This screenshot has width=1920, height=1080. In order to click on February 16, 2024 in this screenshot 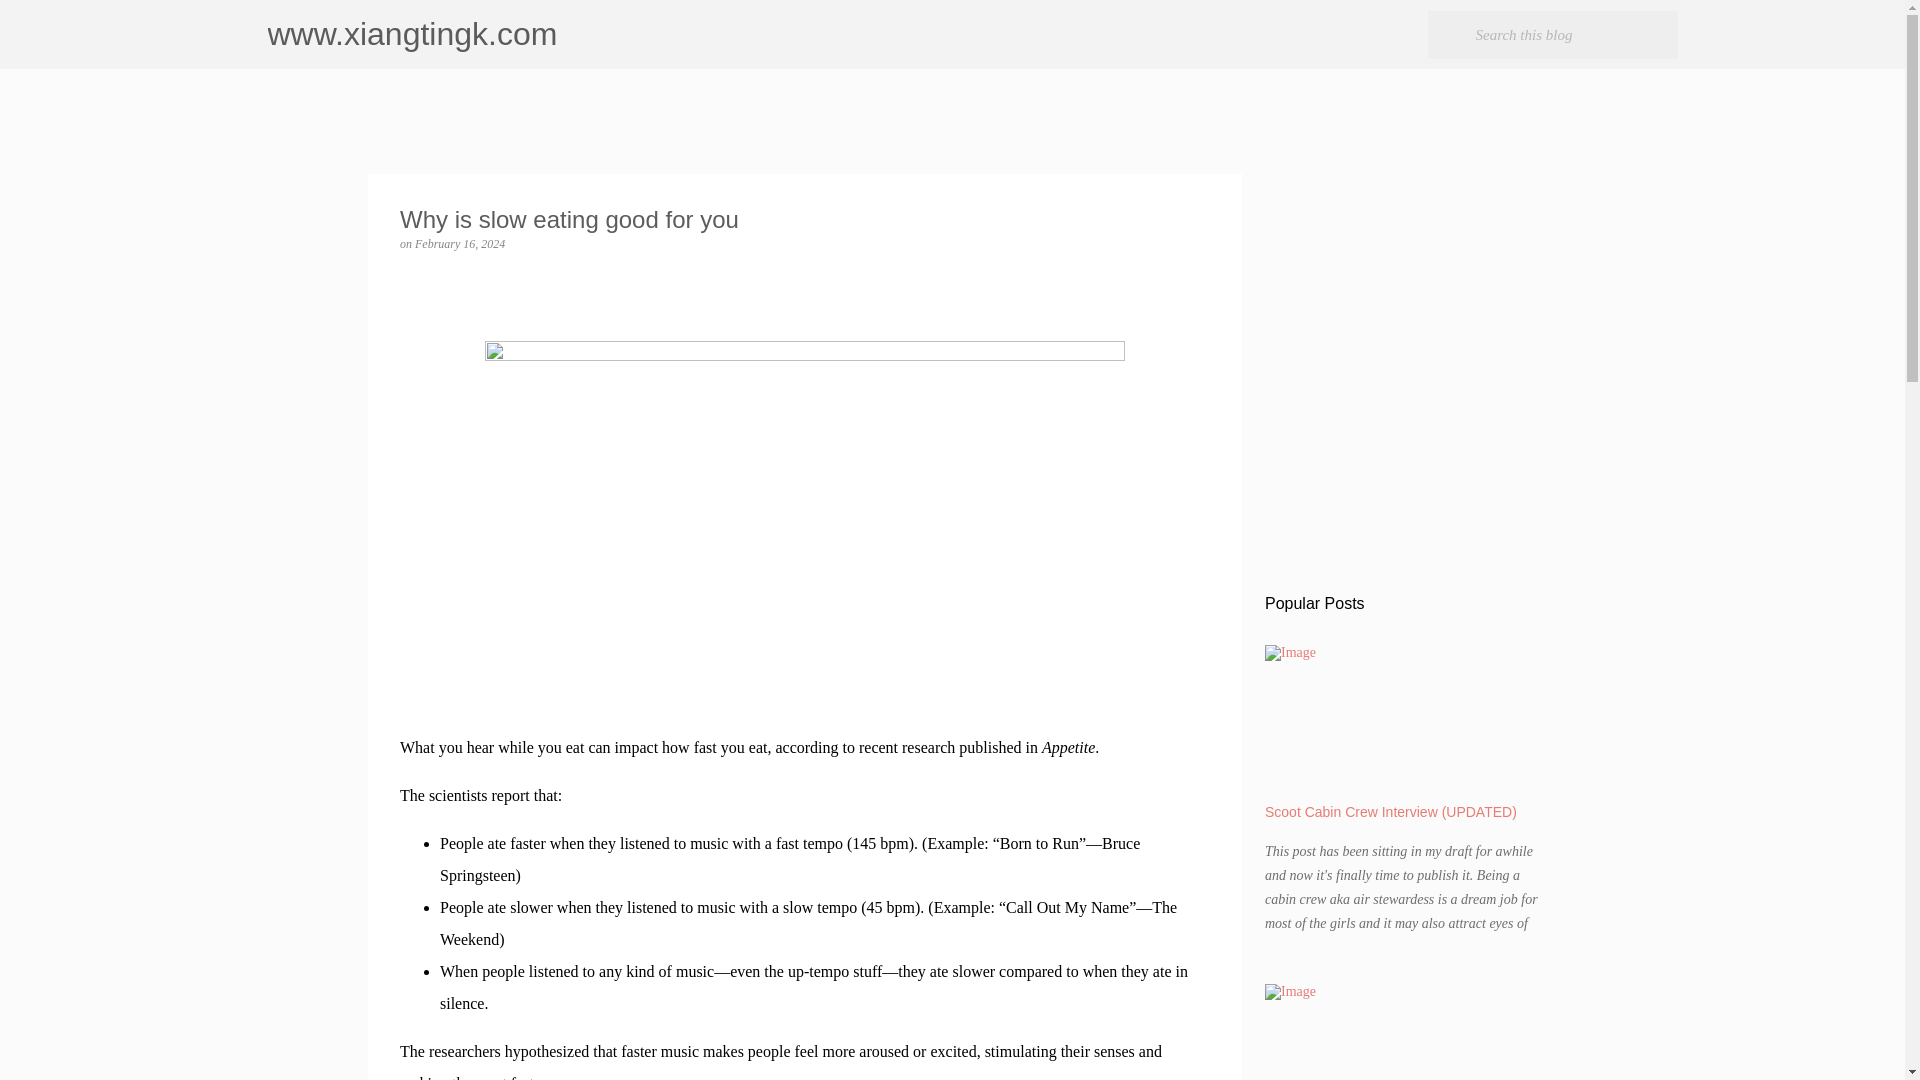, I will do `click(459, 243)`.